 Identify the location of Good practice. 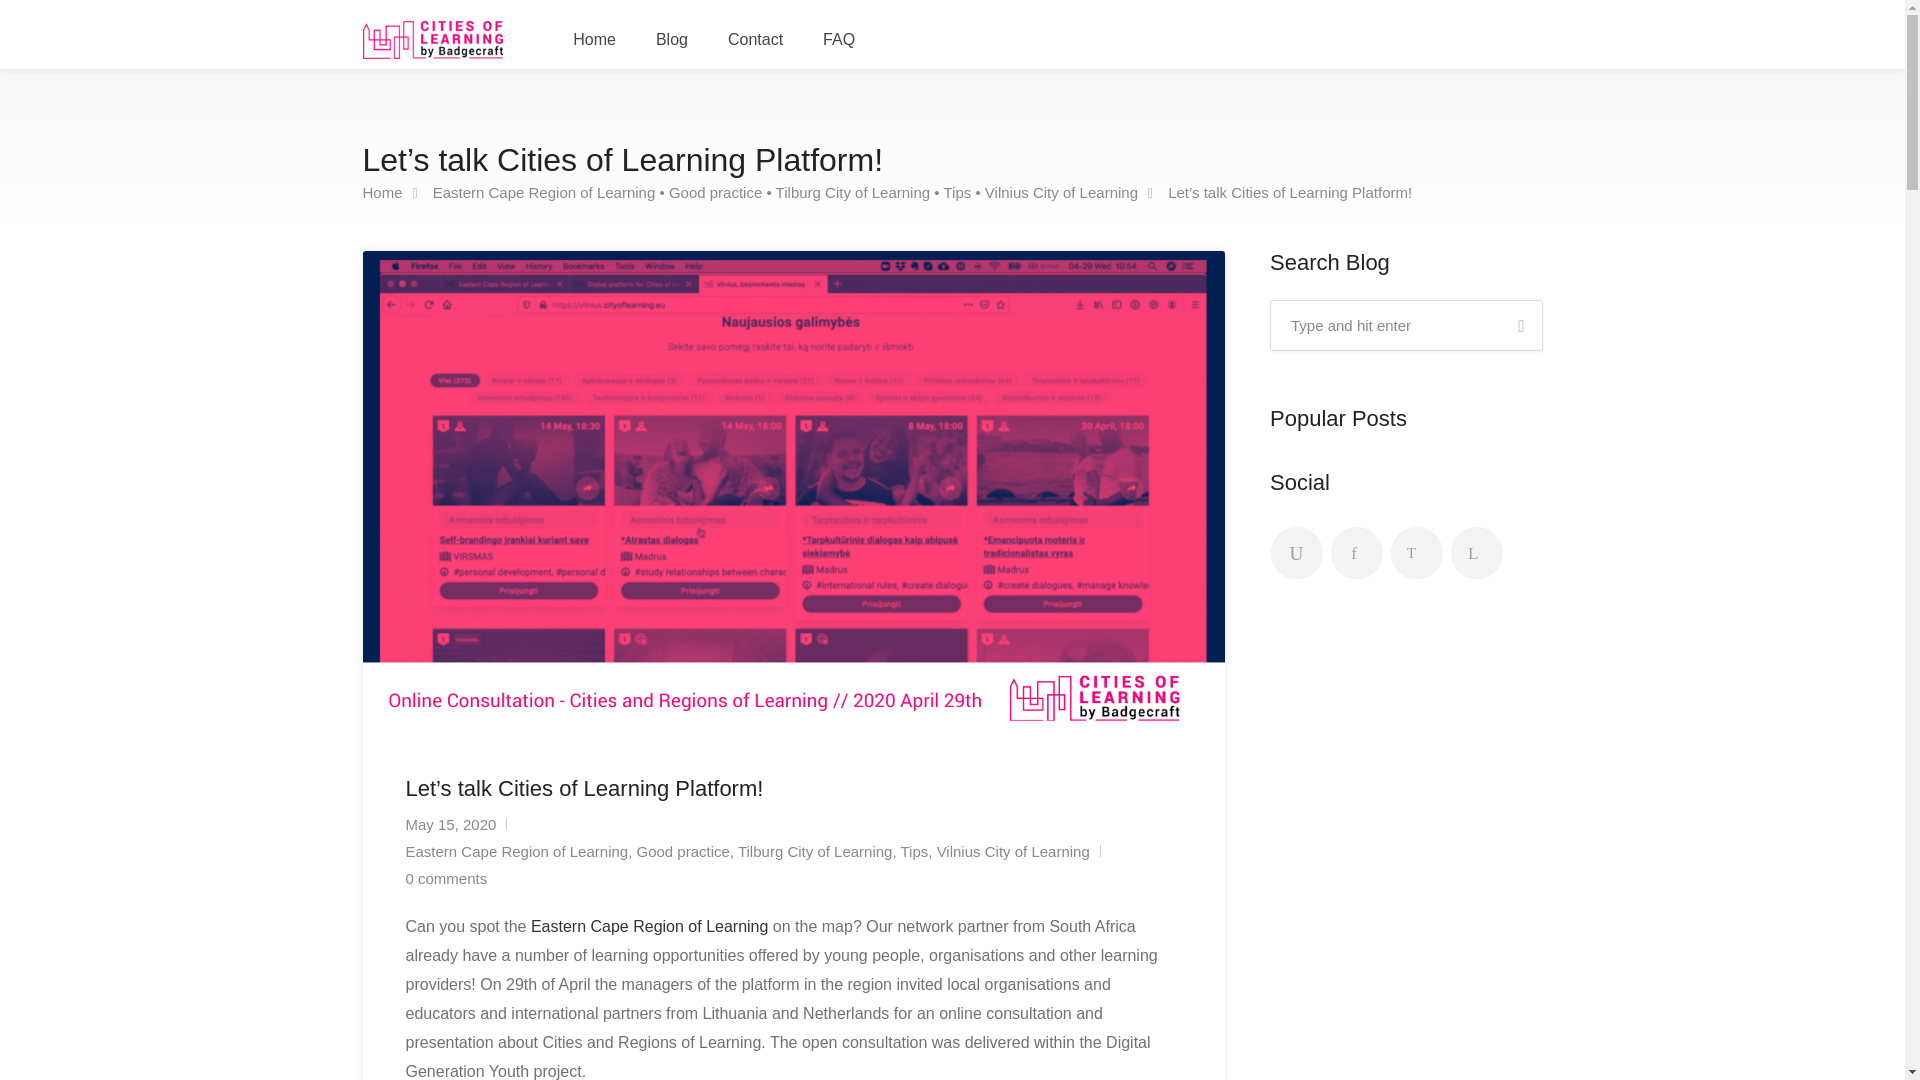
(715, 192).